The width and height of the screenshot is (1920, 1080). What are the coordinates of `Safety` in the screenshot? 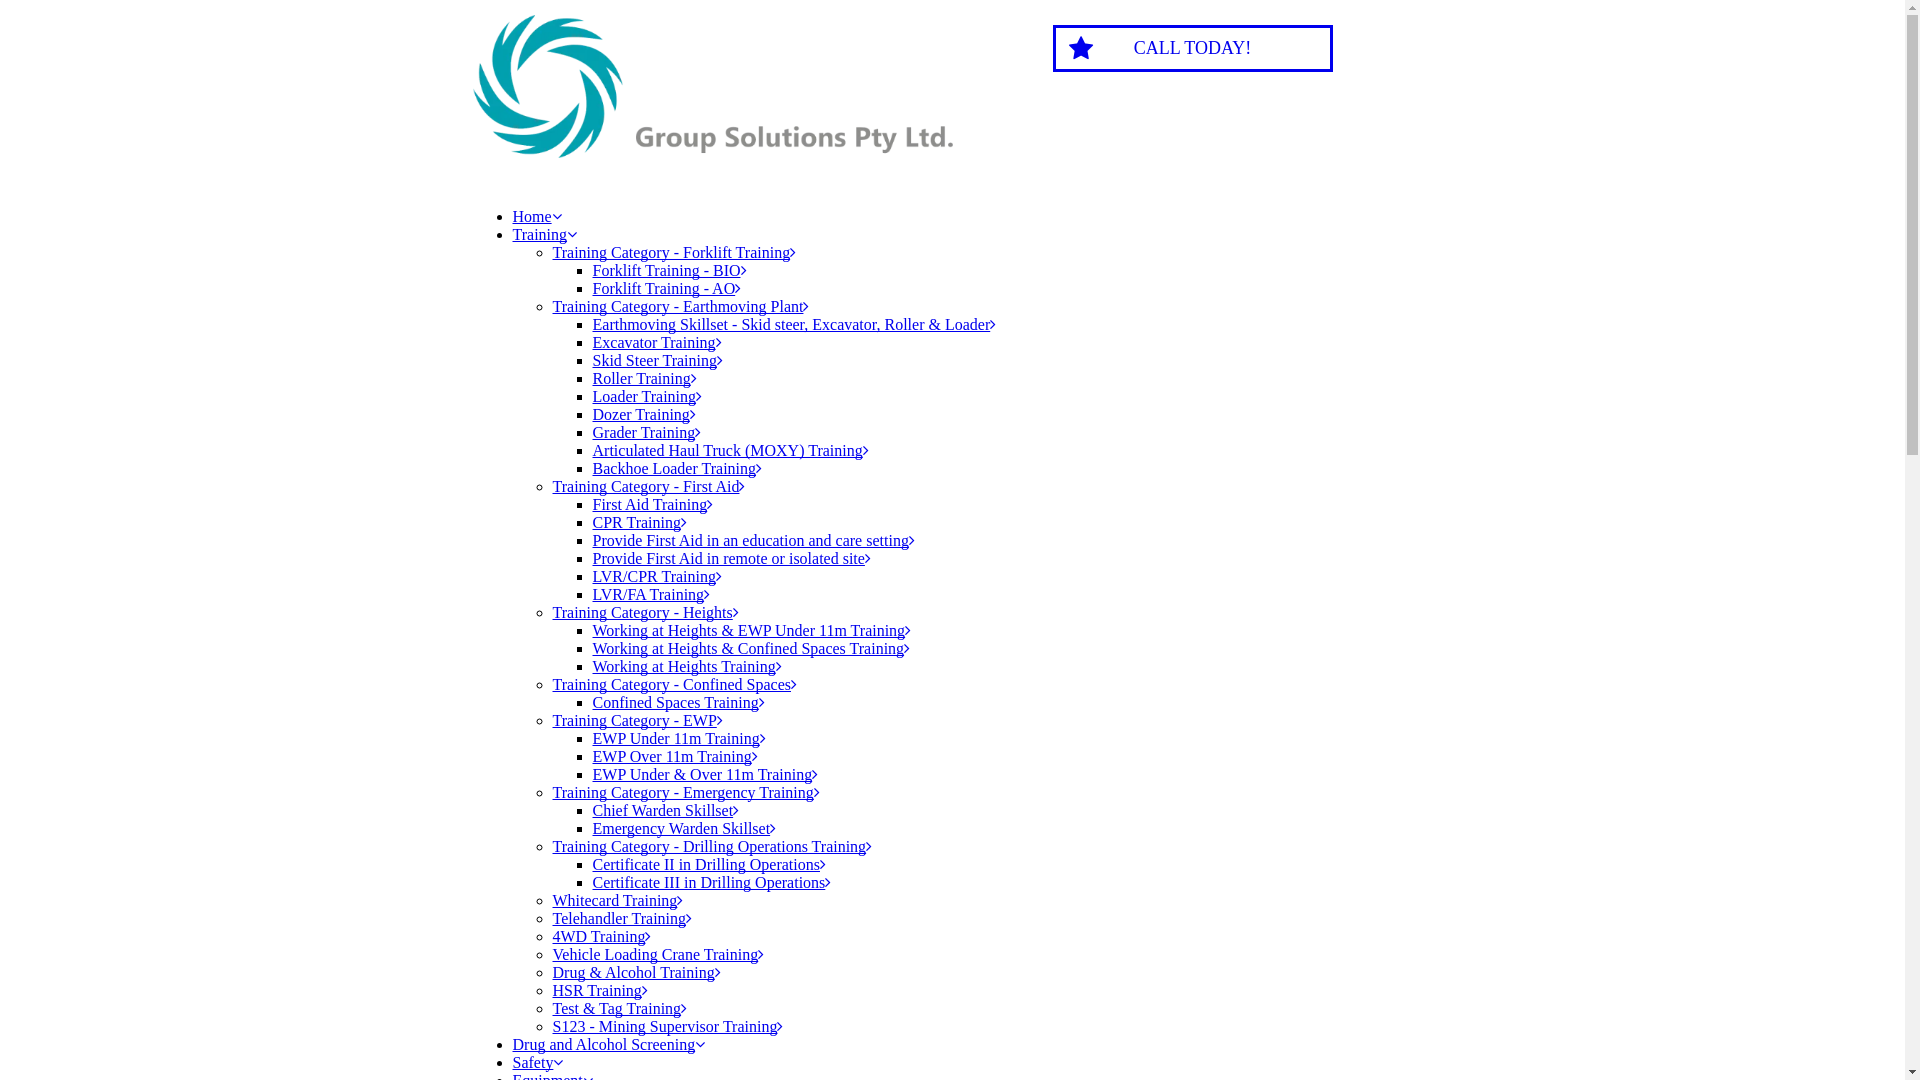 It's located at (538, 1062).